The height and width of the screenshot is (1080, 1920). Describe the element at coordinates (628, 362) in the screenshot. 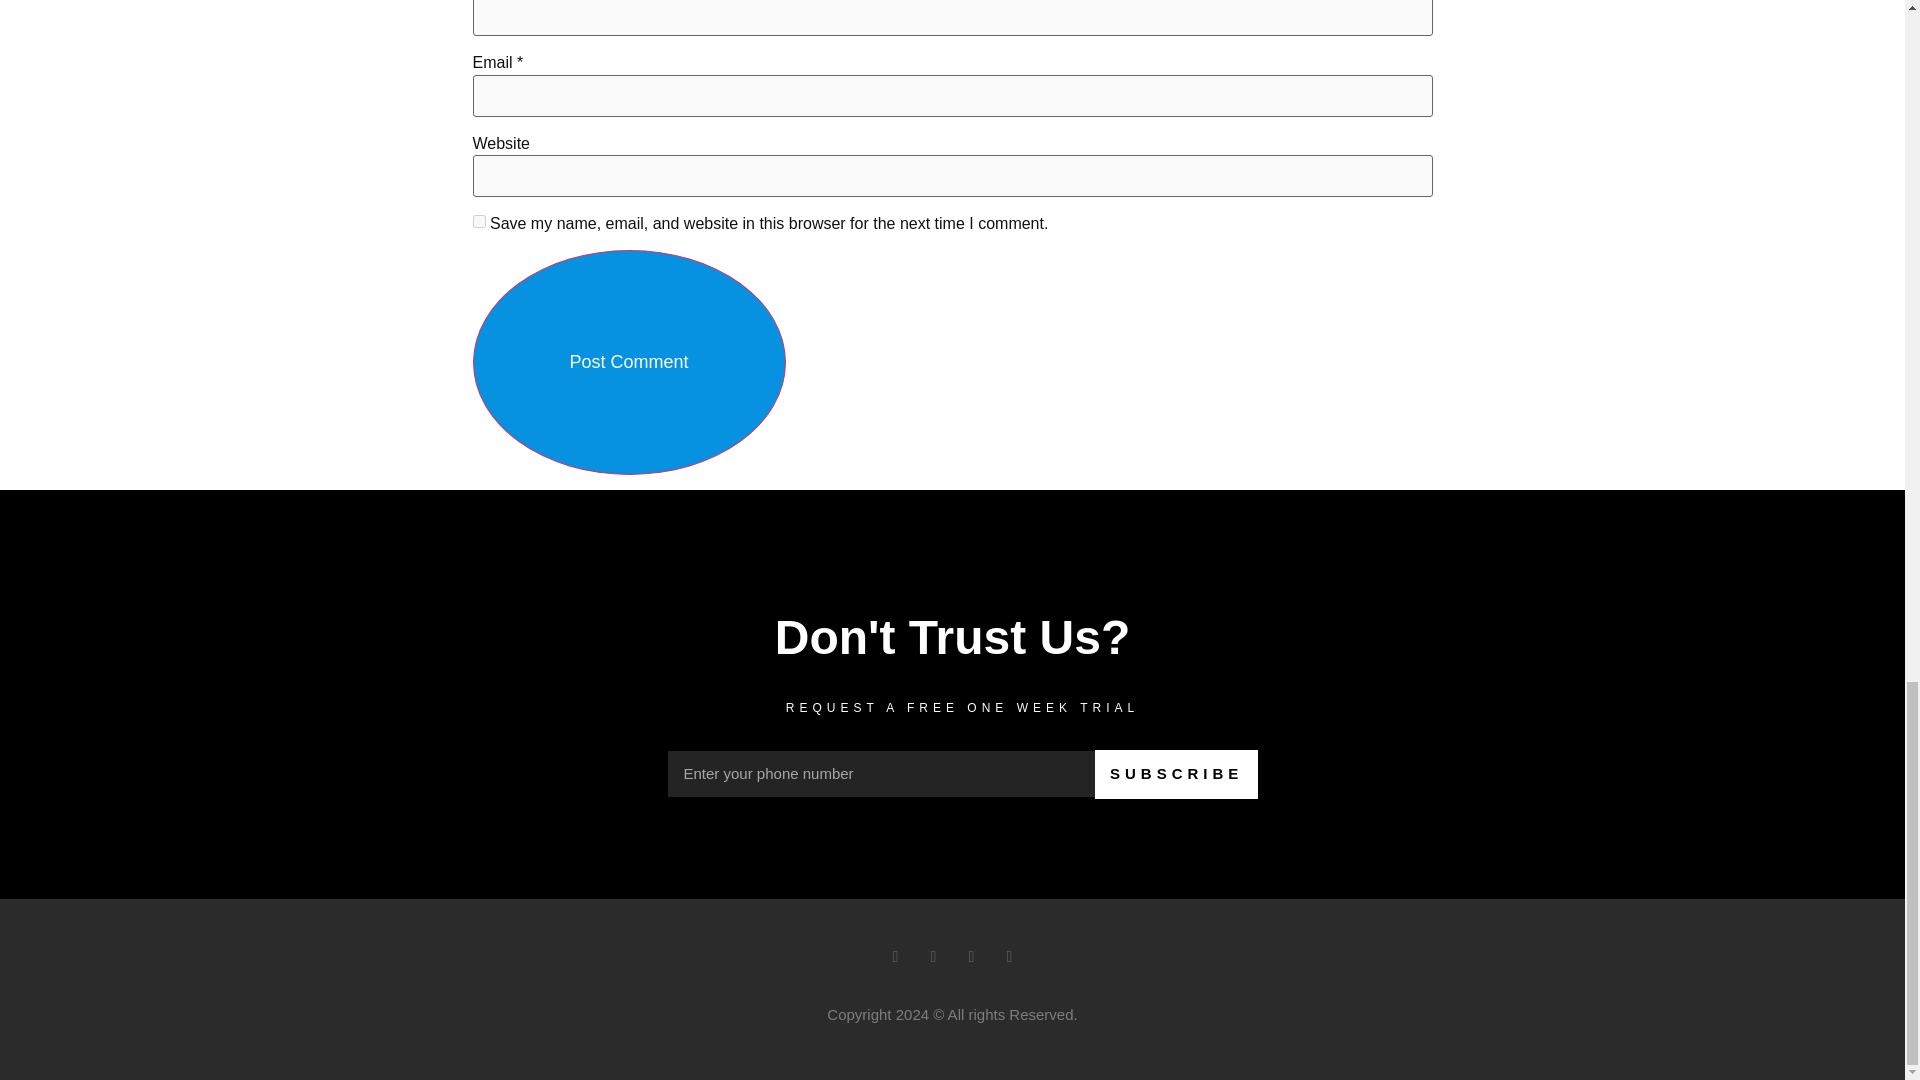

I see `Post Comment` at that location.